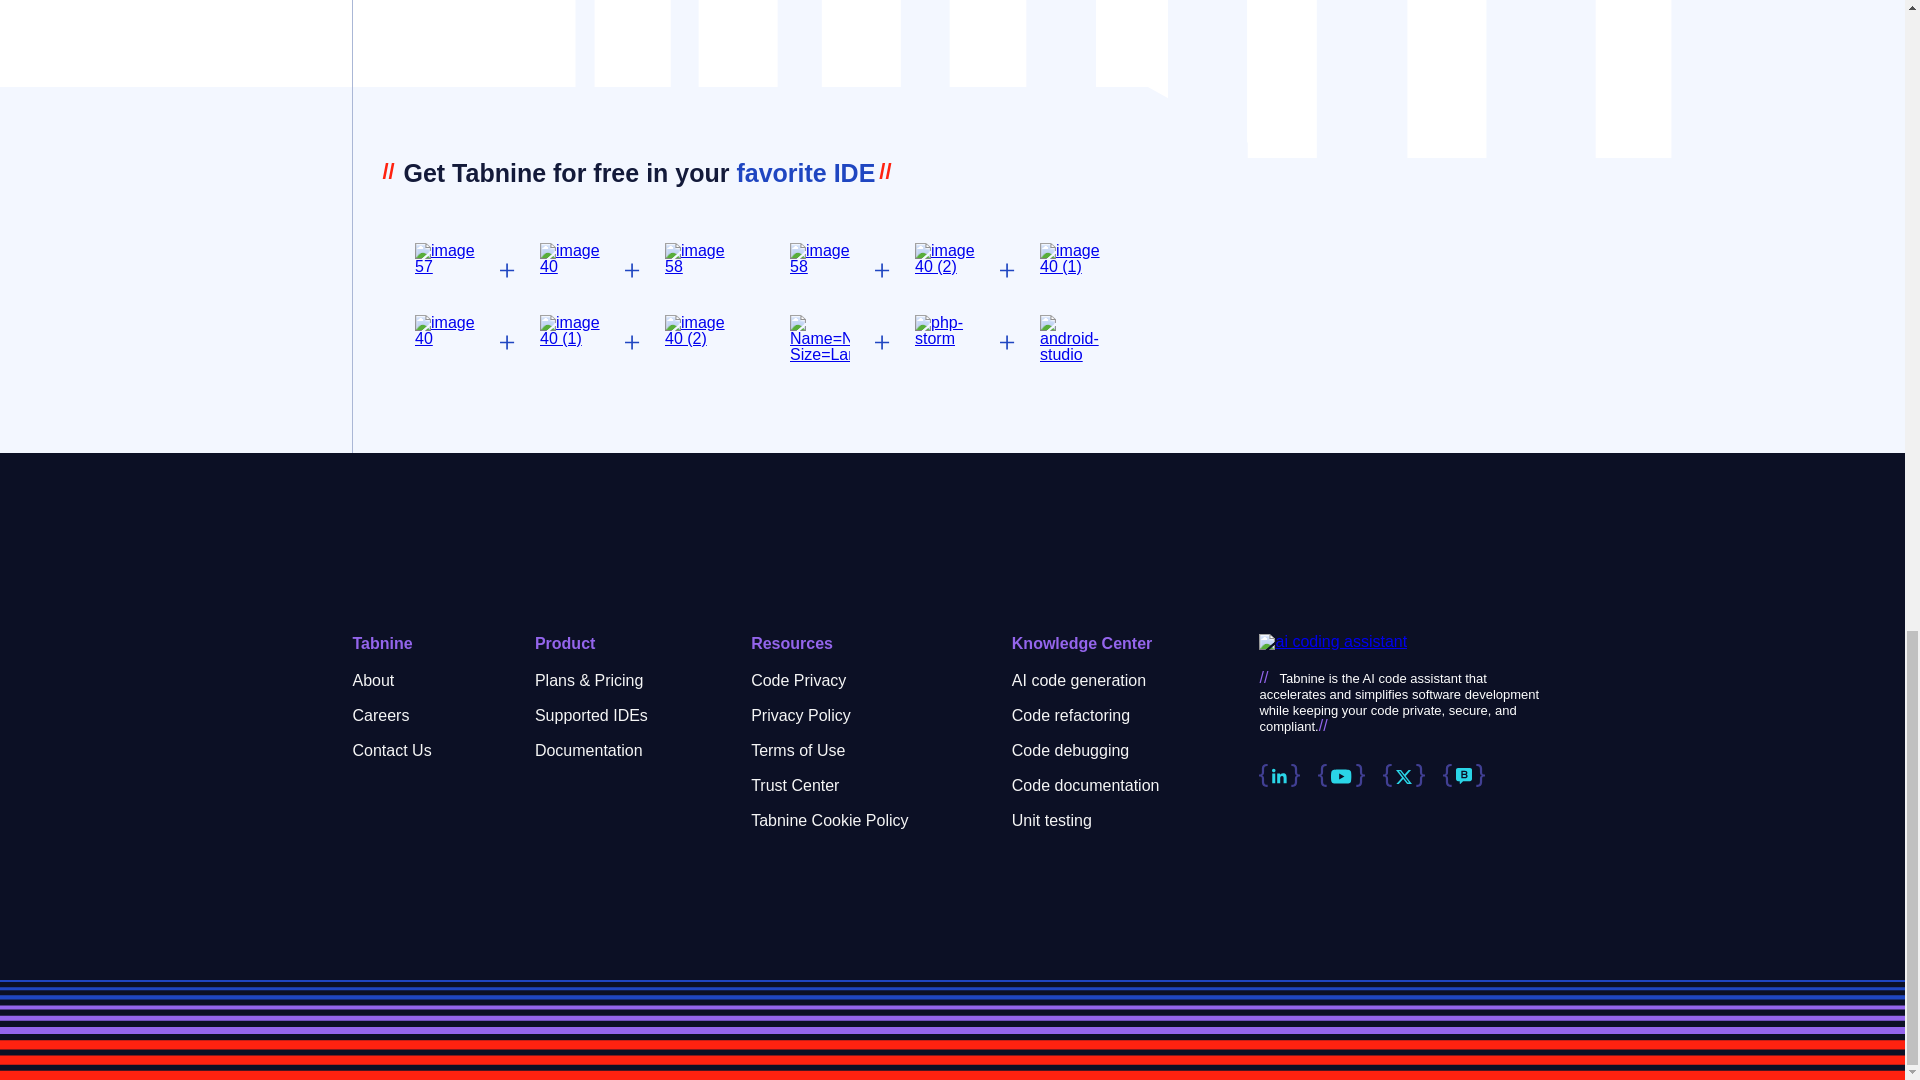  What do you see at coordinates (444, 330) in the screenshot?
I see `GoLand` at bounding box center [444, 330].